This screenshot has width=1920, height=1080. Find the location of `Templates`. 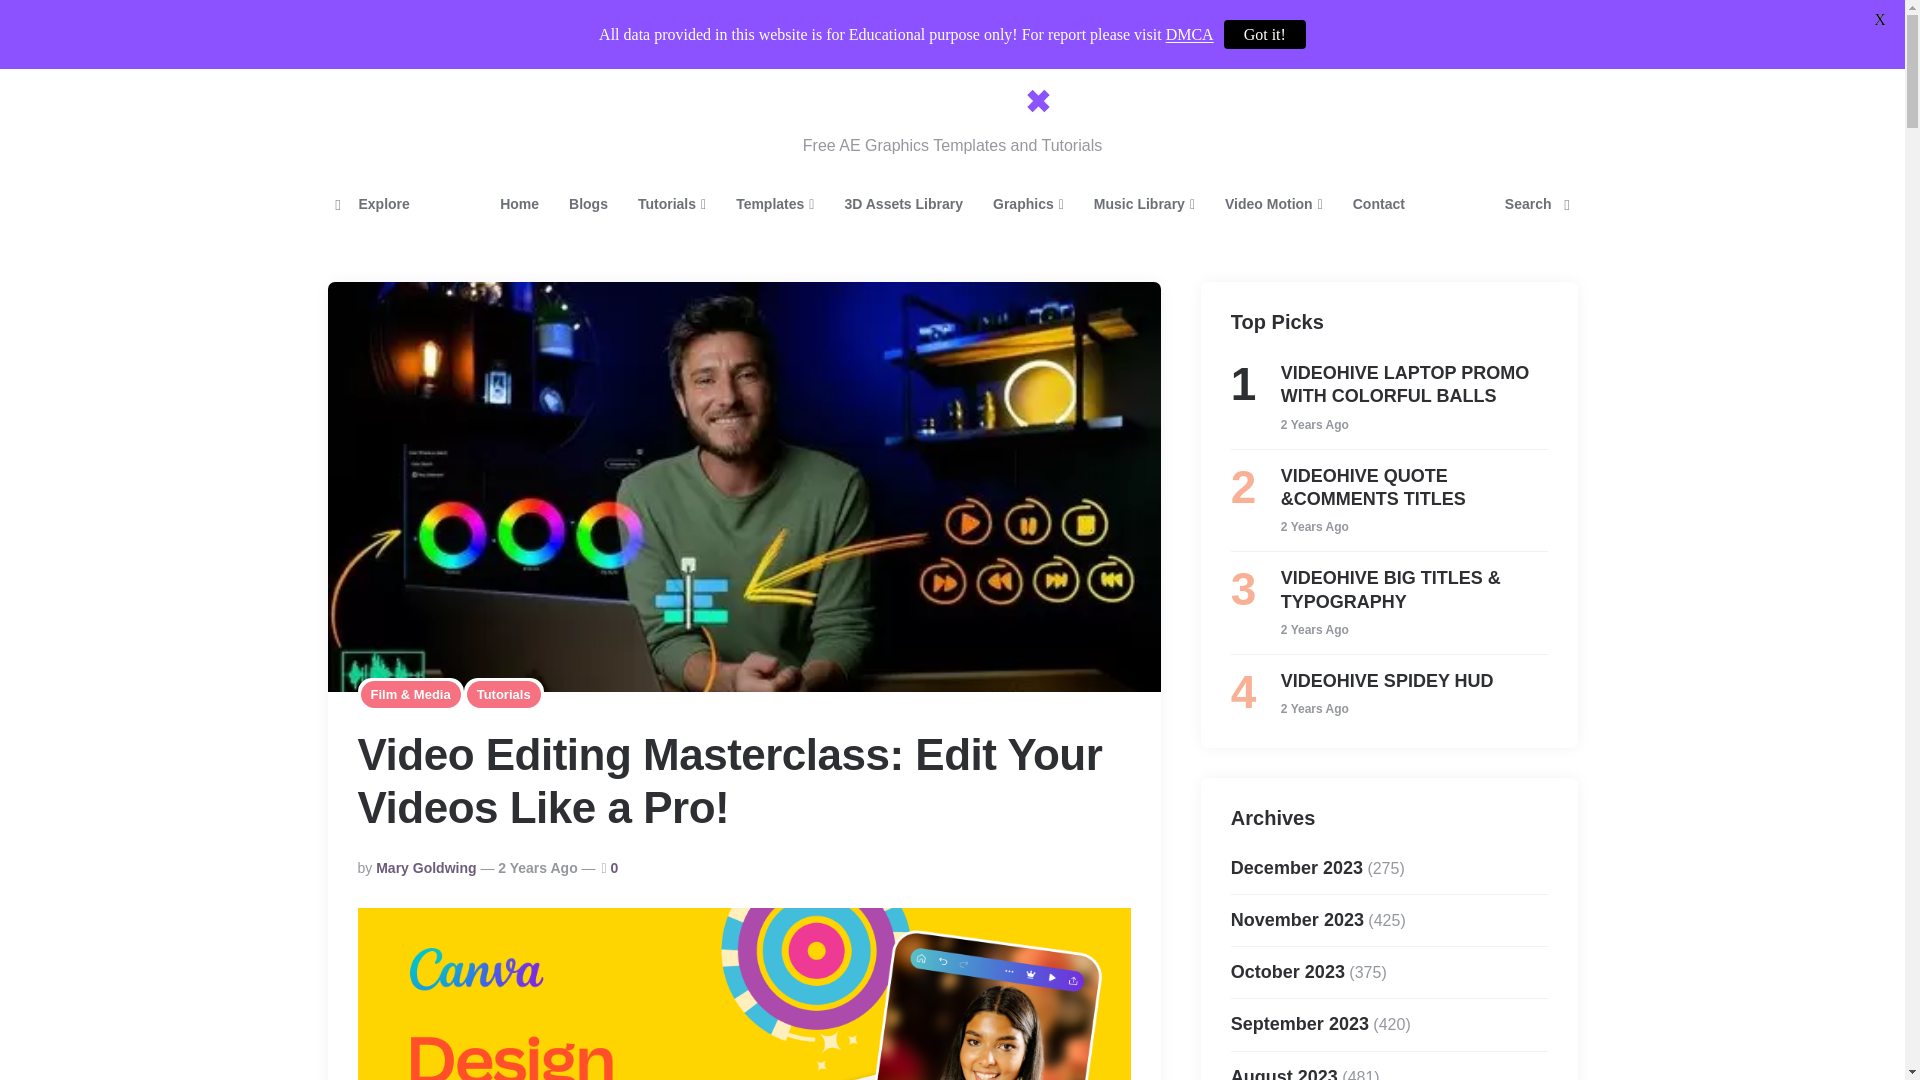

Templates is located at coordinates (775, 204).